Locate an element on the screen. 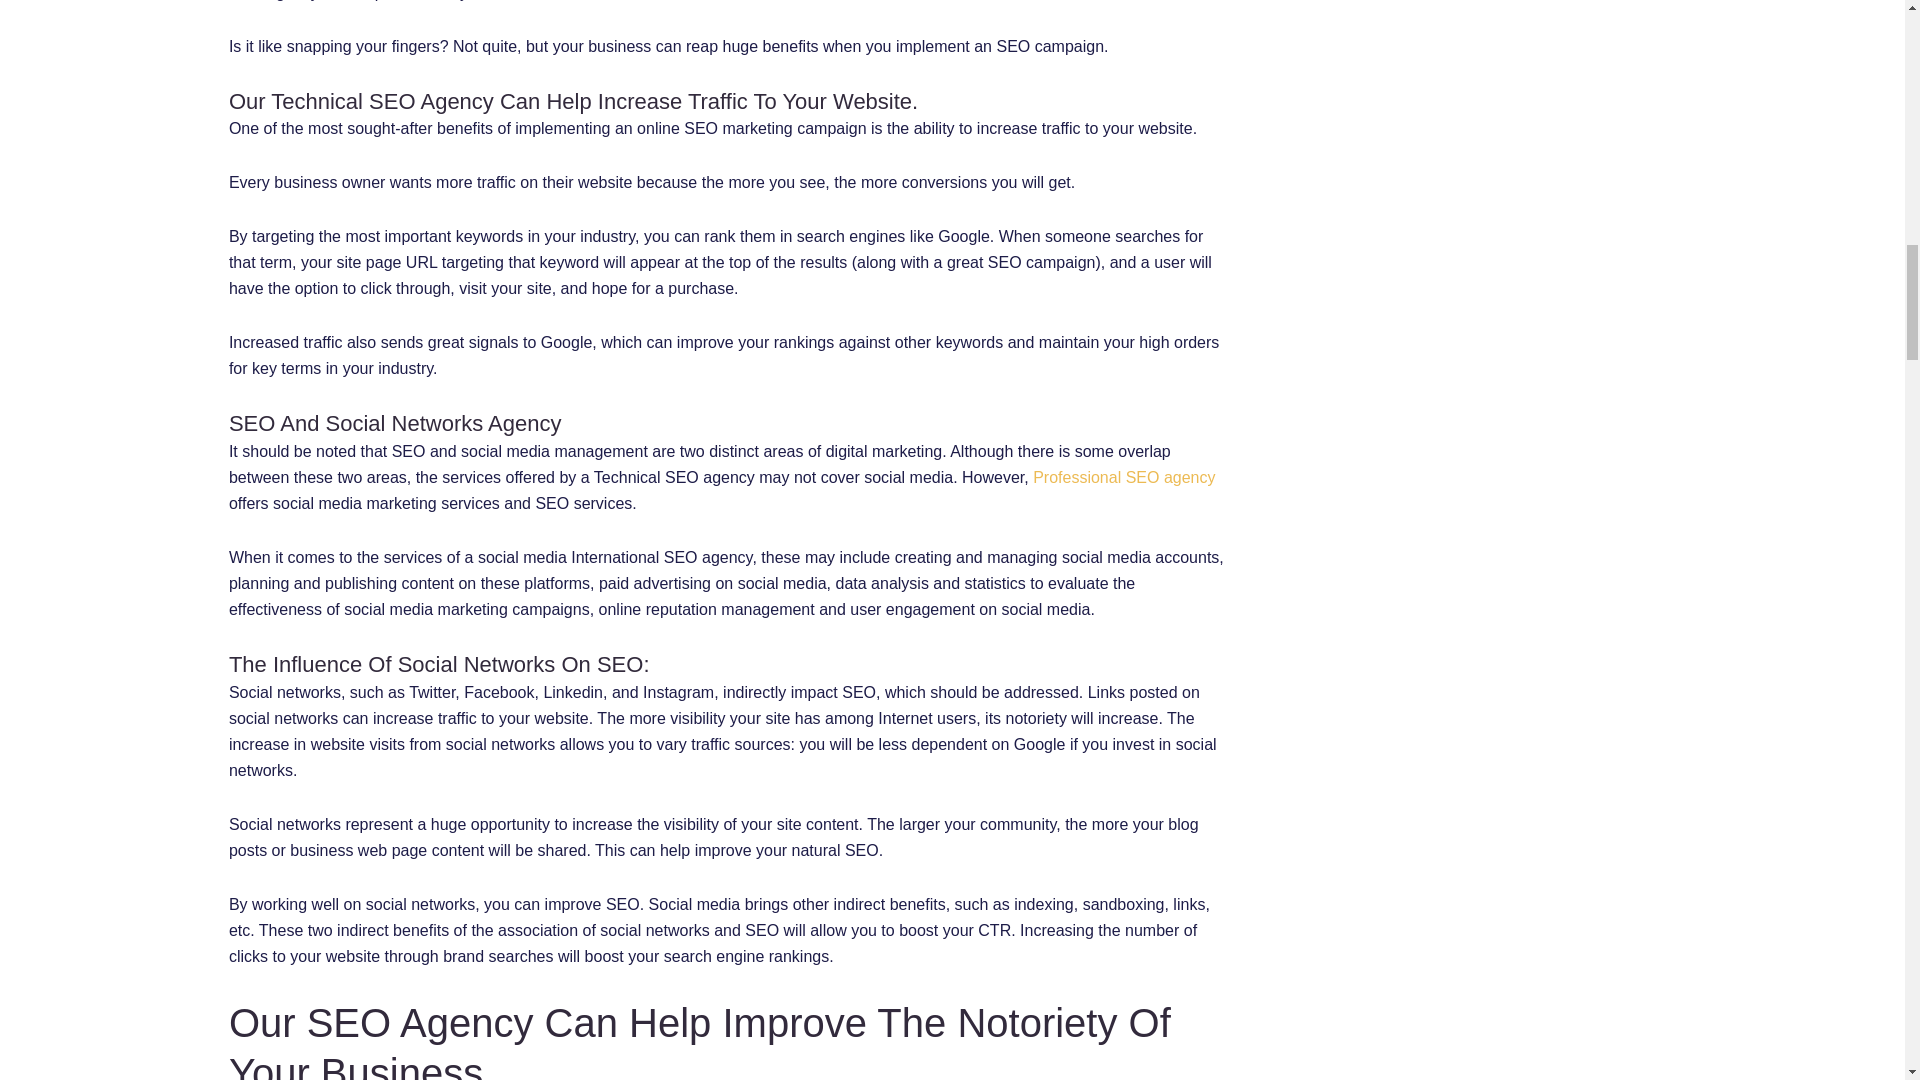  Professional SEO agency is located at coordinates (1124, 477).